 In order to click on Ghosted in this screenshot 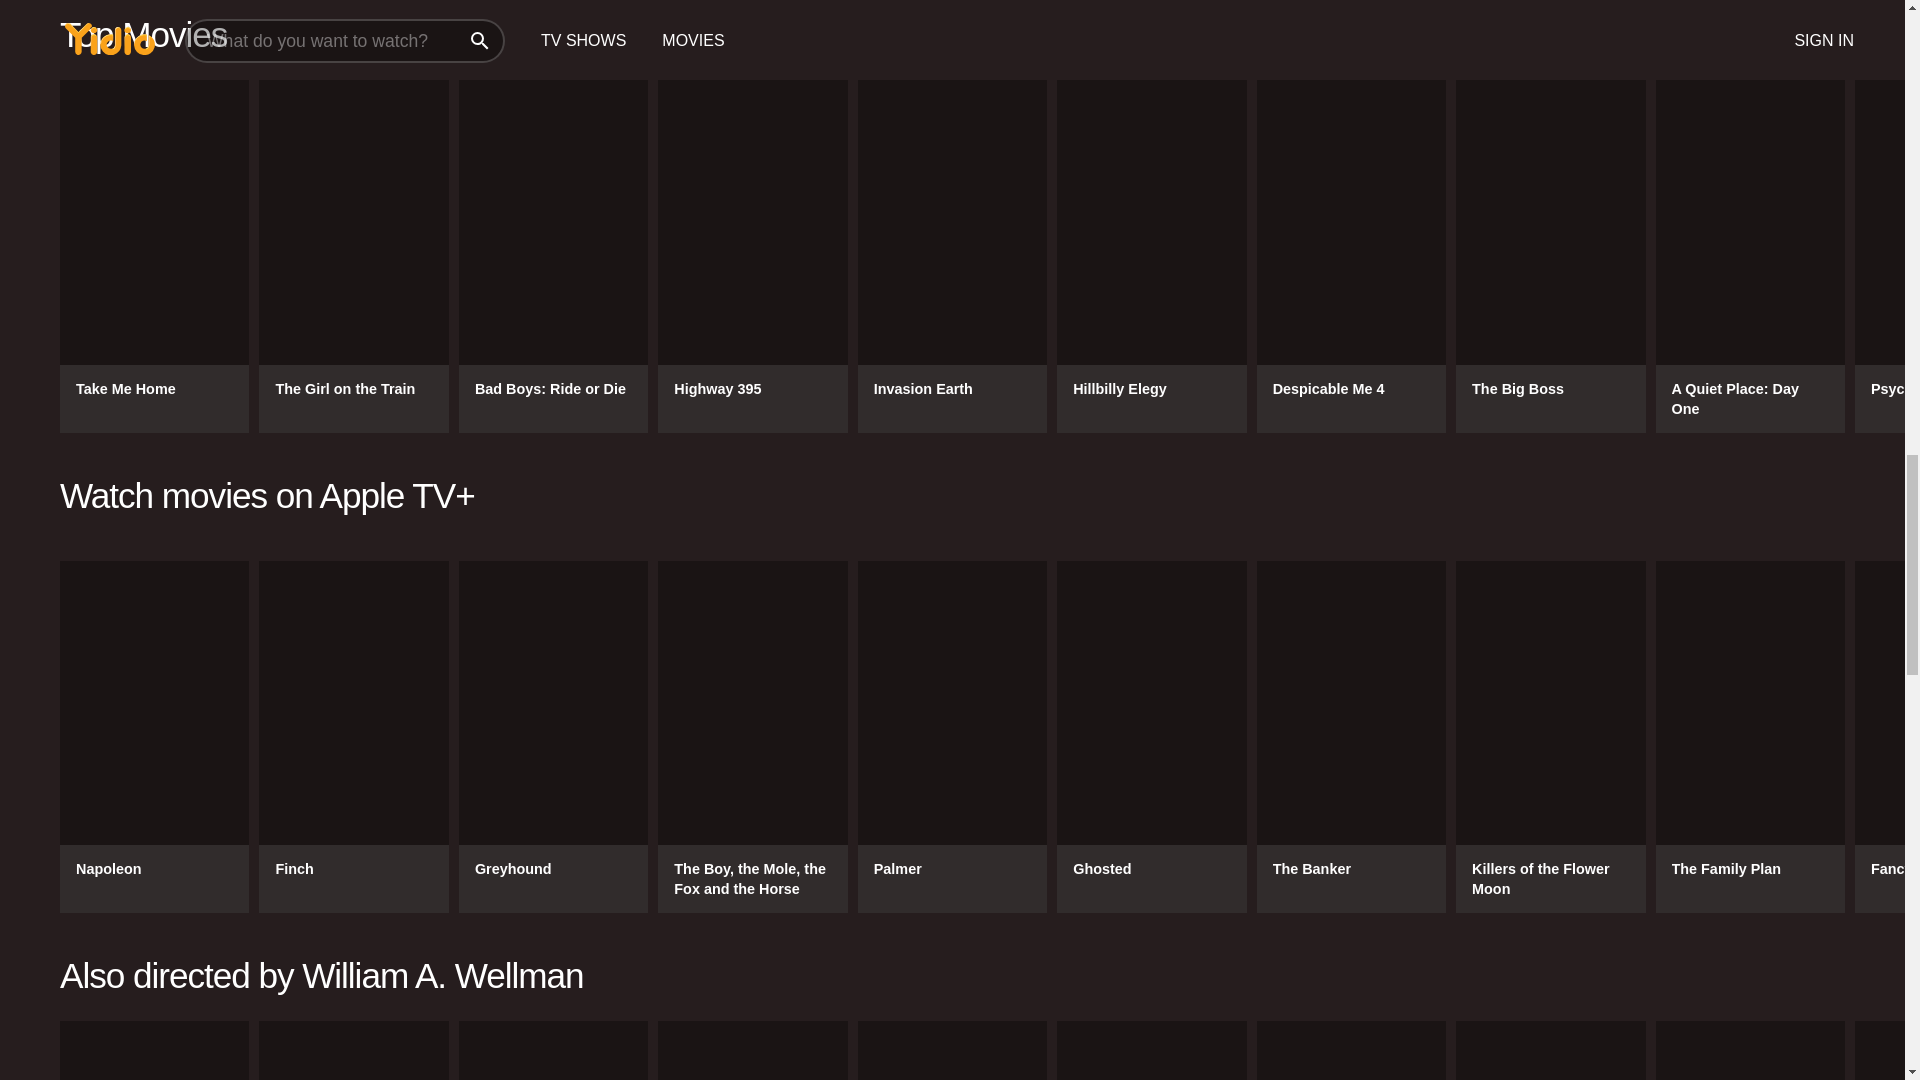, I will do `click(1152, 736)`.